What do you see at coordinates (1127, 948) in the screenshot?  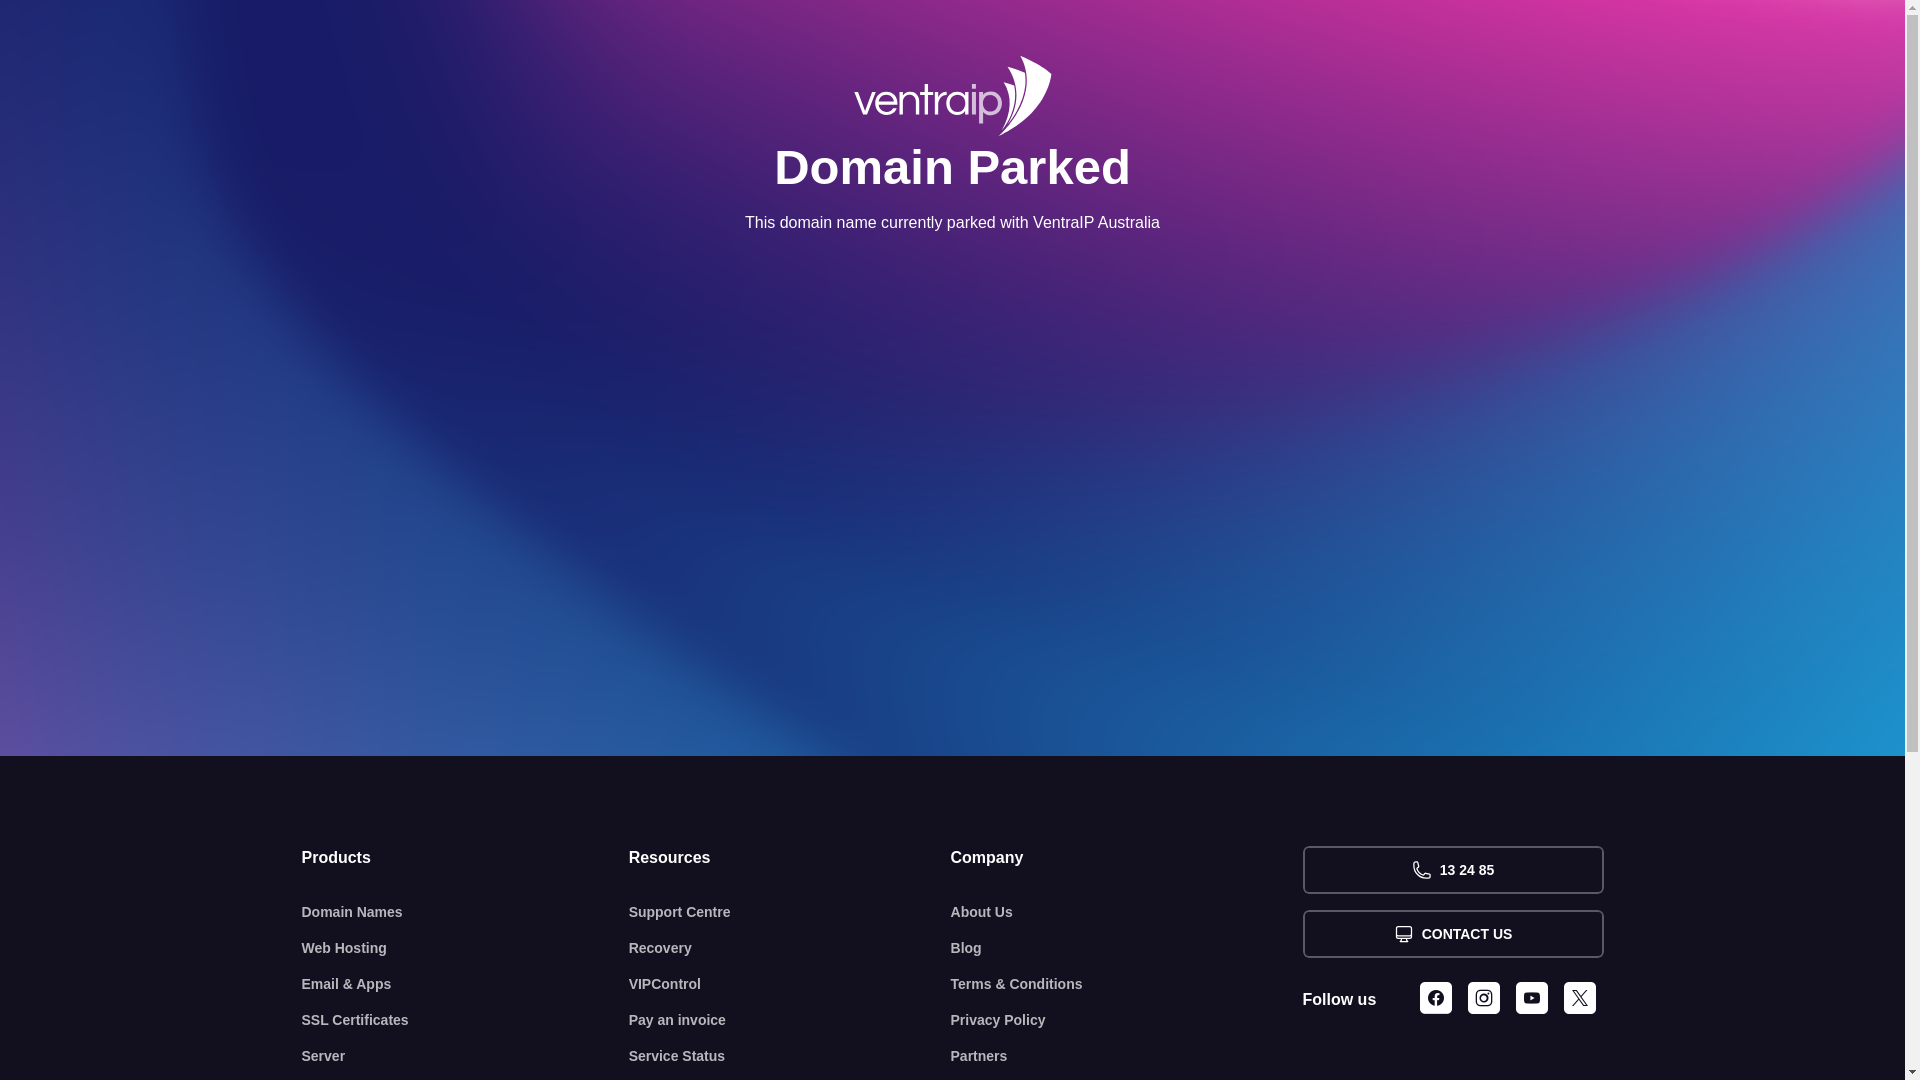 I see `Blog` at bounding box center [1127, 948].